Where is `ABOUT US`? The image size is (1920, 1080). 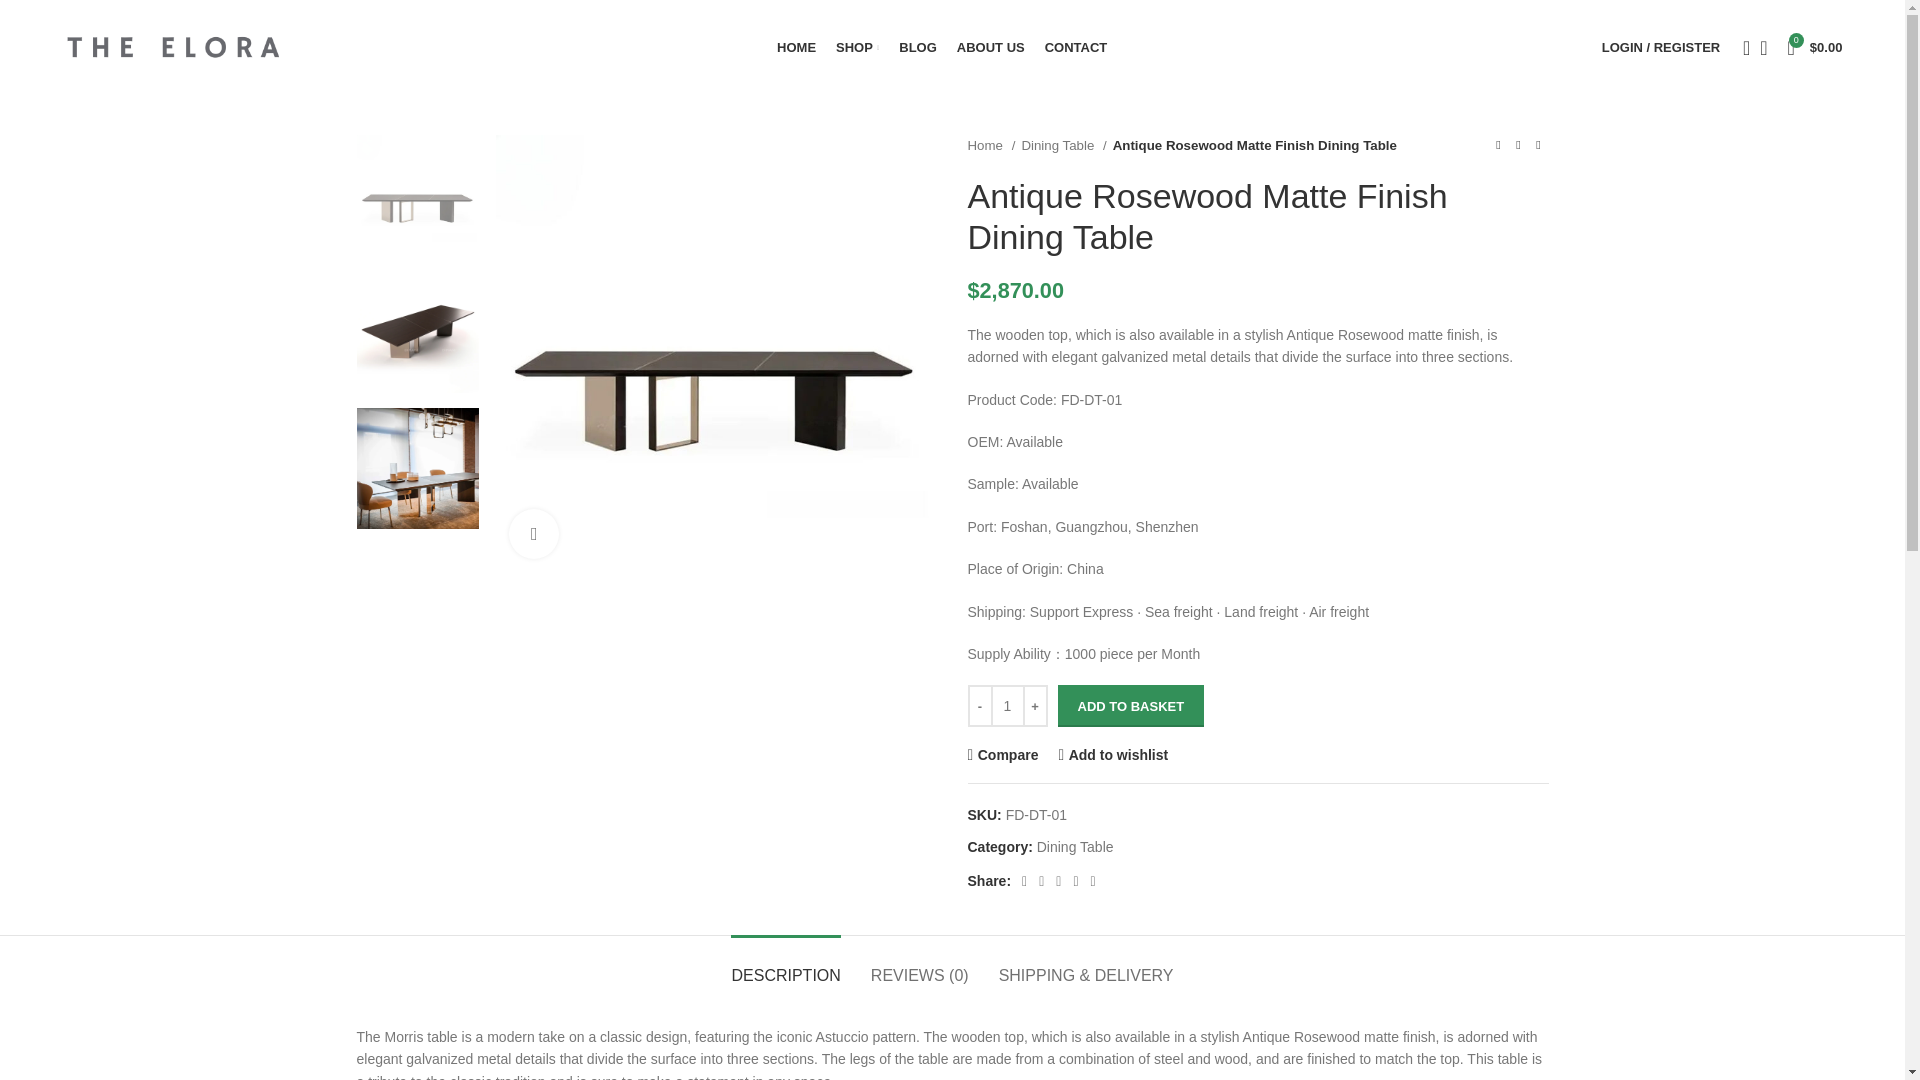
ABOUT US is located at coordinates (990, 48).